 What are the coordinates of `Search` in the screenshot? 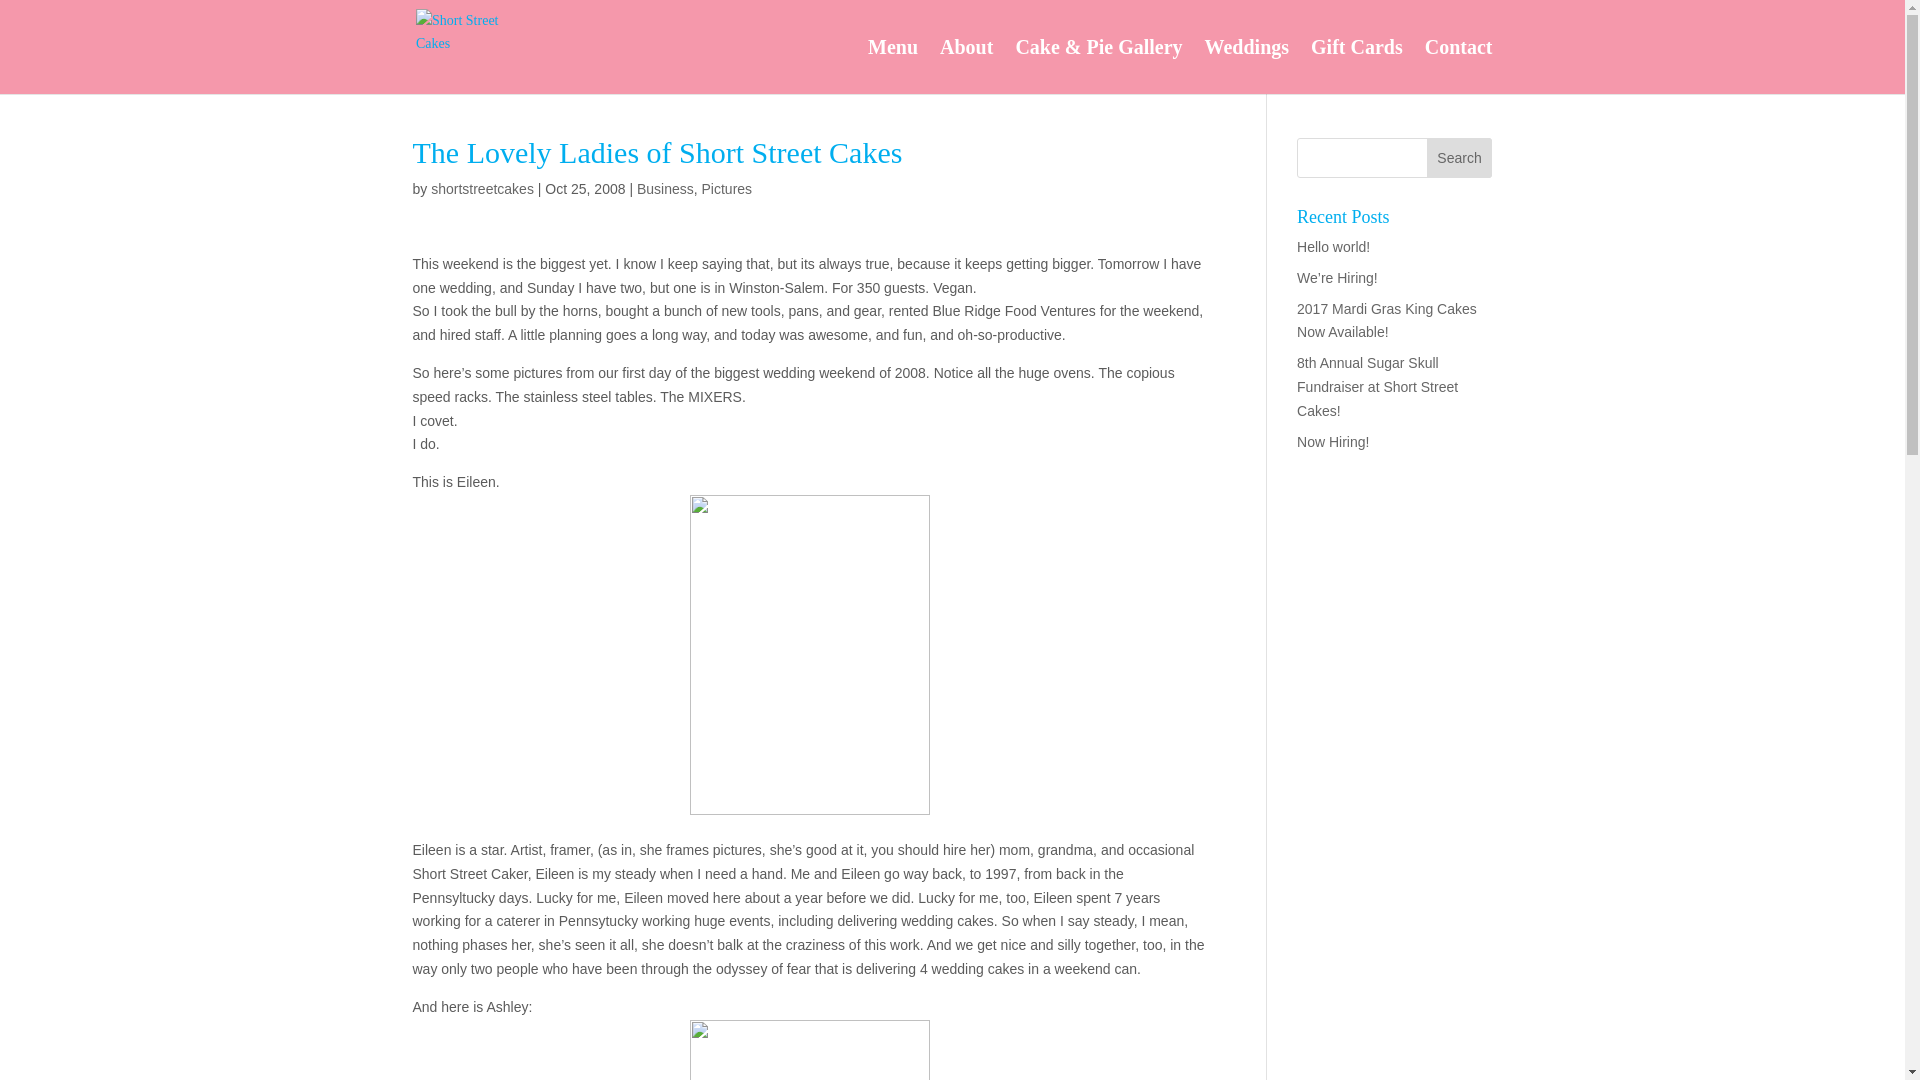 It's located at (1460, 158).